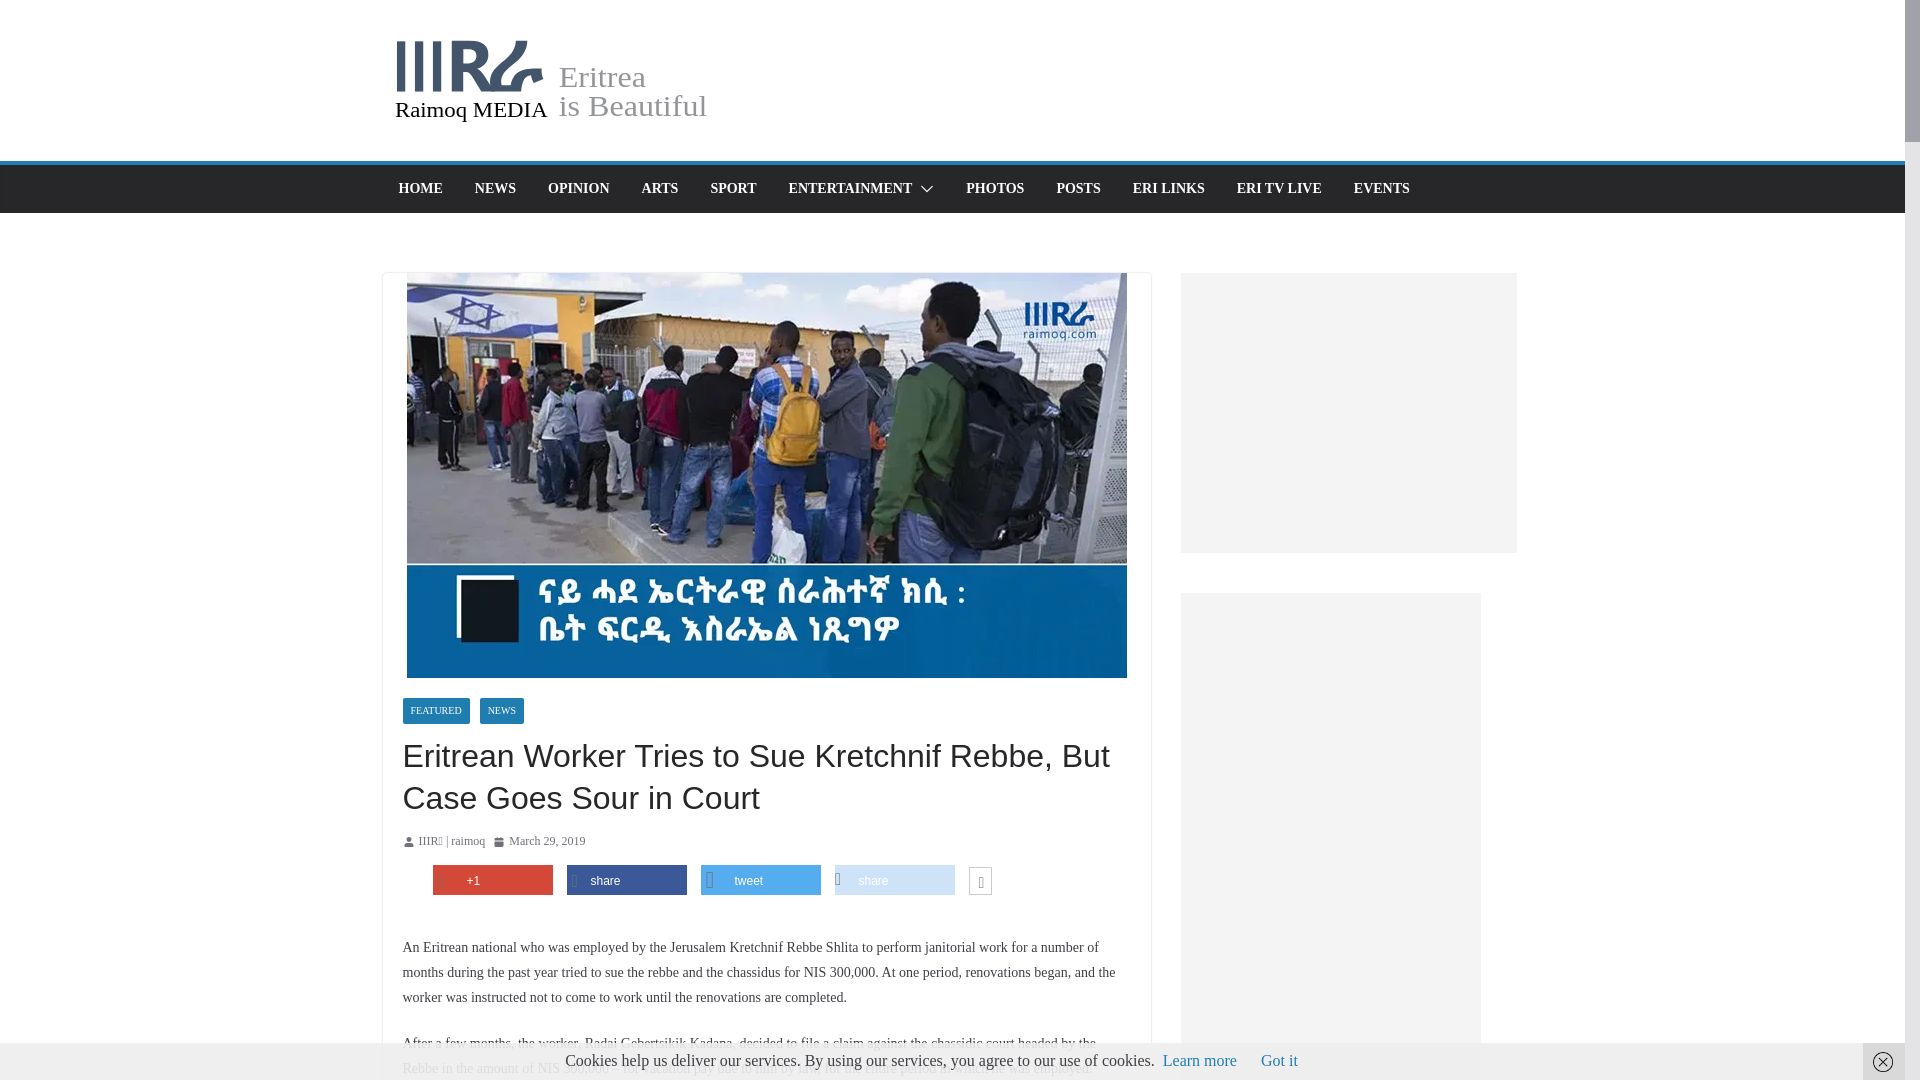  I want to click on FEATURED, so click(434, 710).